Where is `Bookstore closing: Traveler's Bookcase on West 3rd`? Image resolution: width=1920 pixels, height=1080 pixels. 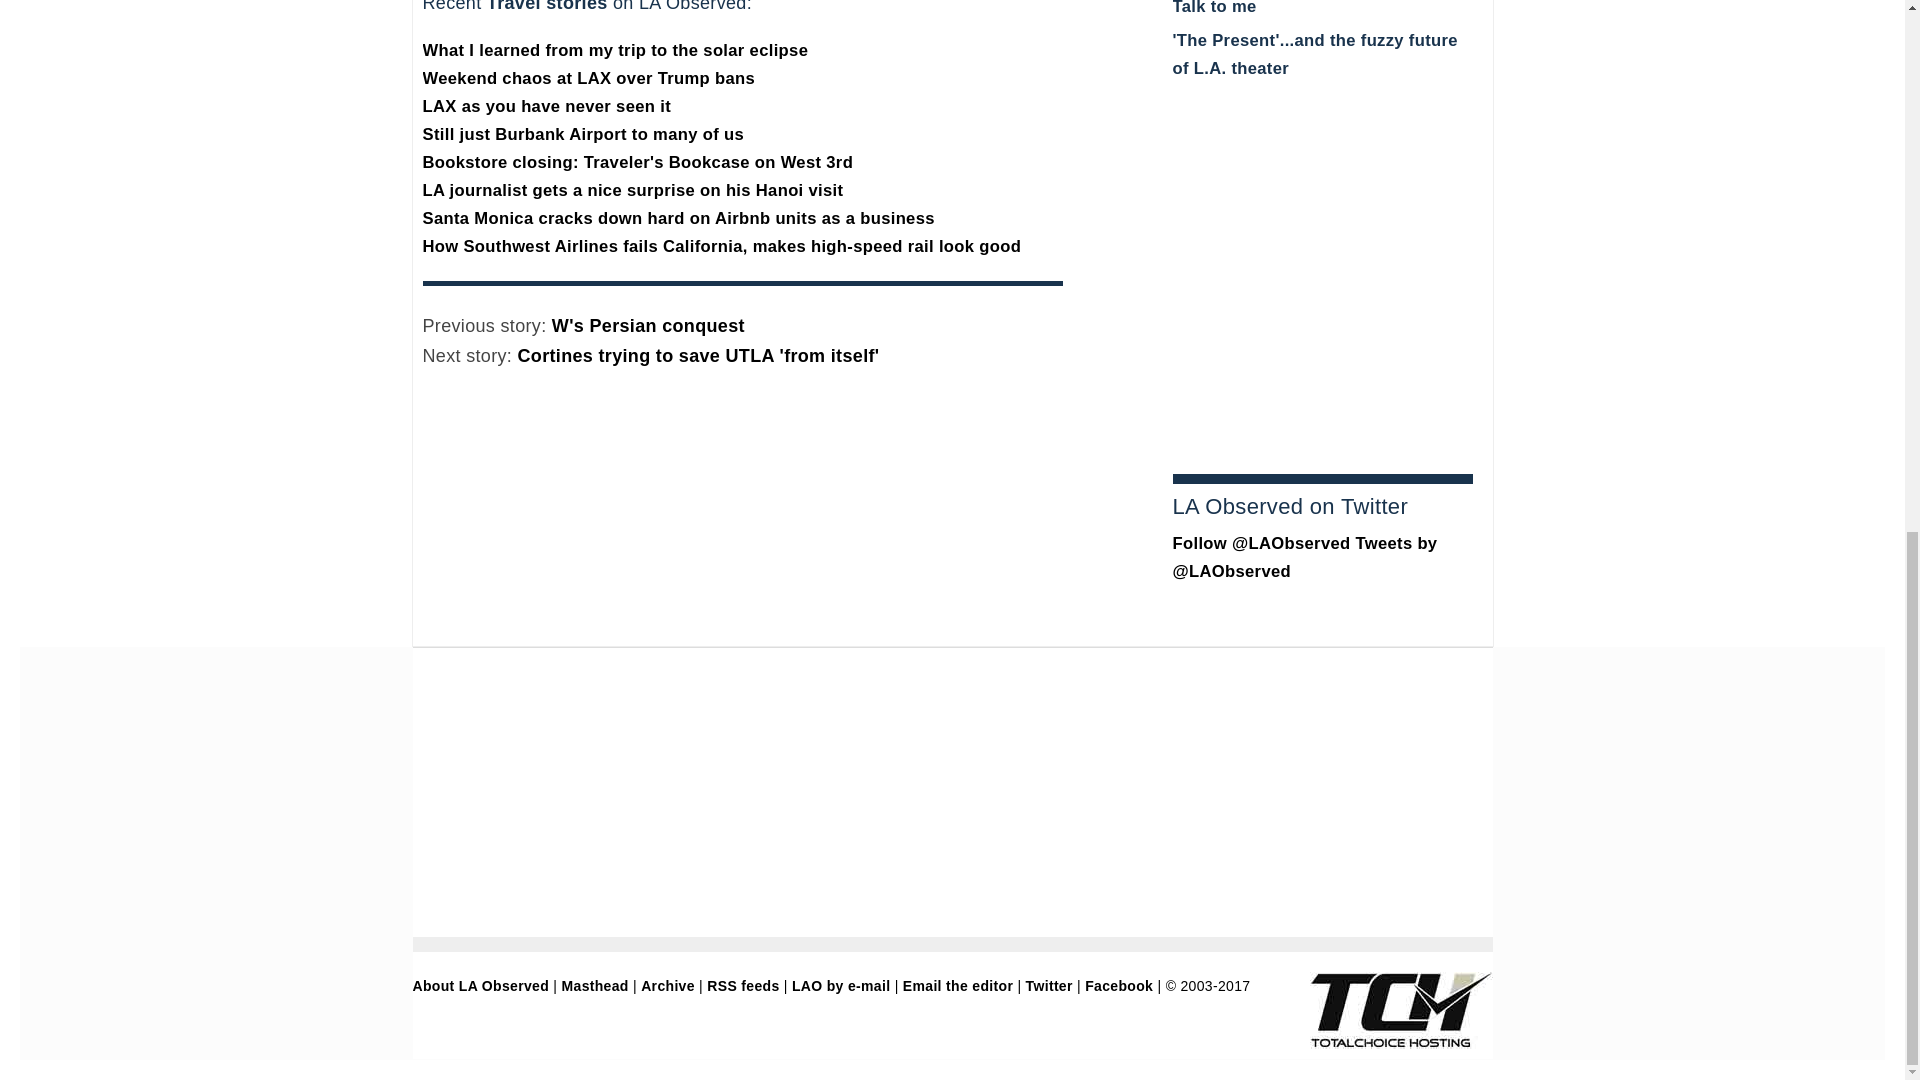
Bookstore closing: Traveler's Bookcase on West 3rd is located at coordinates (637, 162).